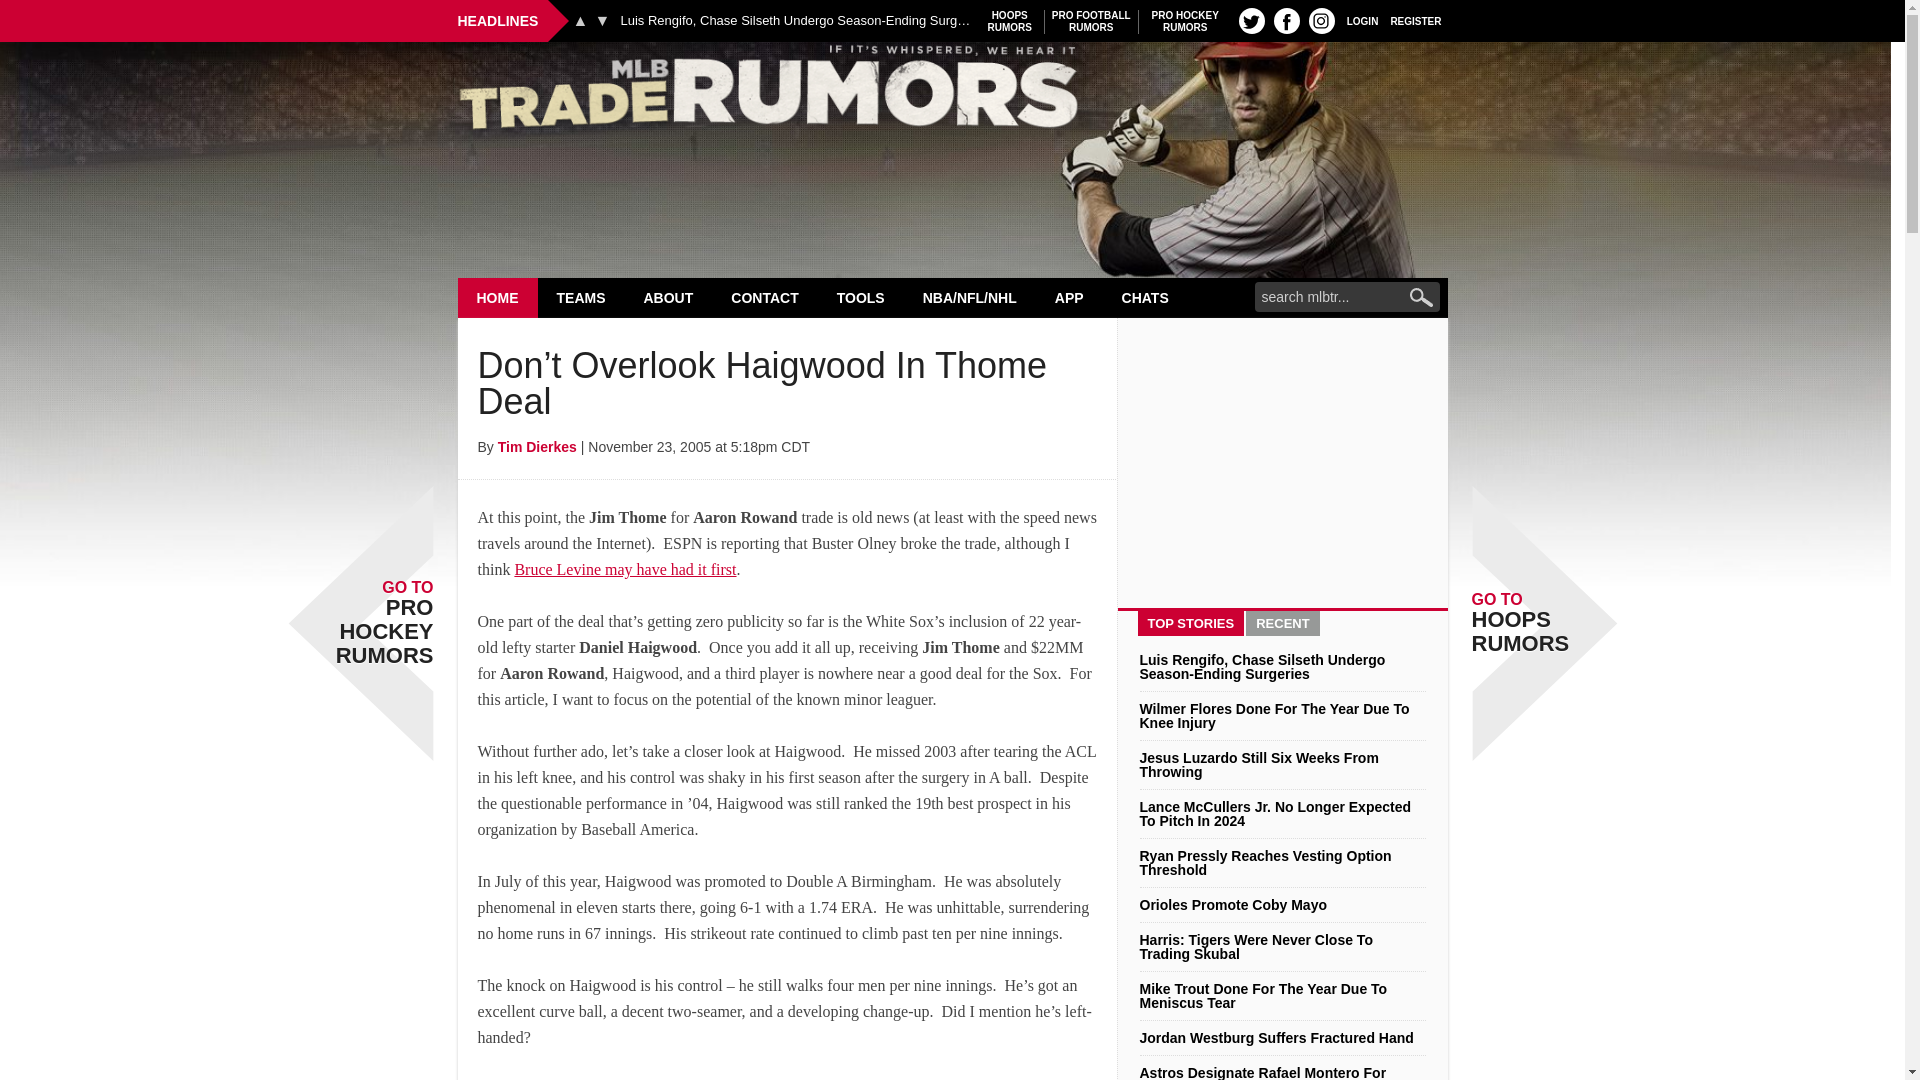 The image size is (1920, 1080). I want to click on LOGIN, so click(1362, 20).